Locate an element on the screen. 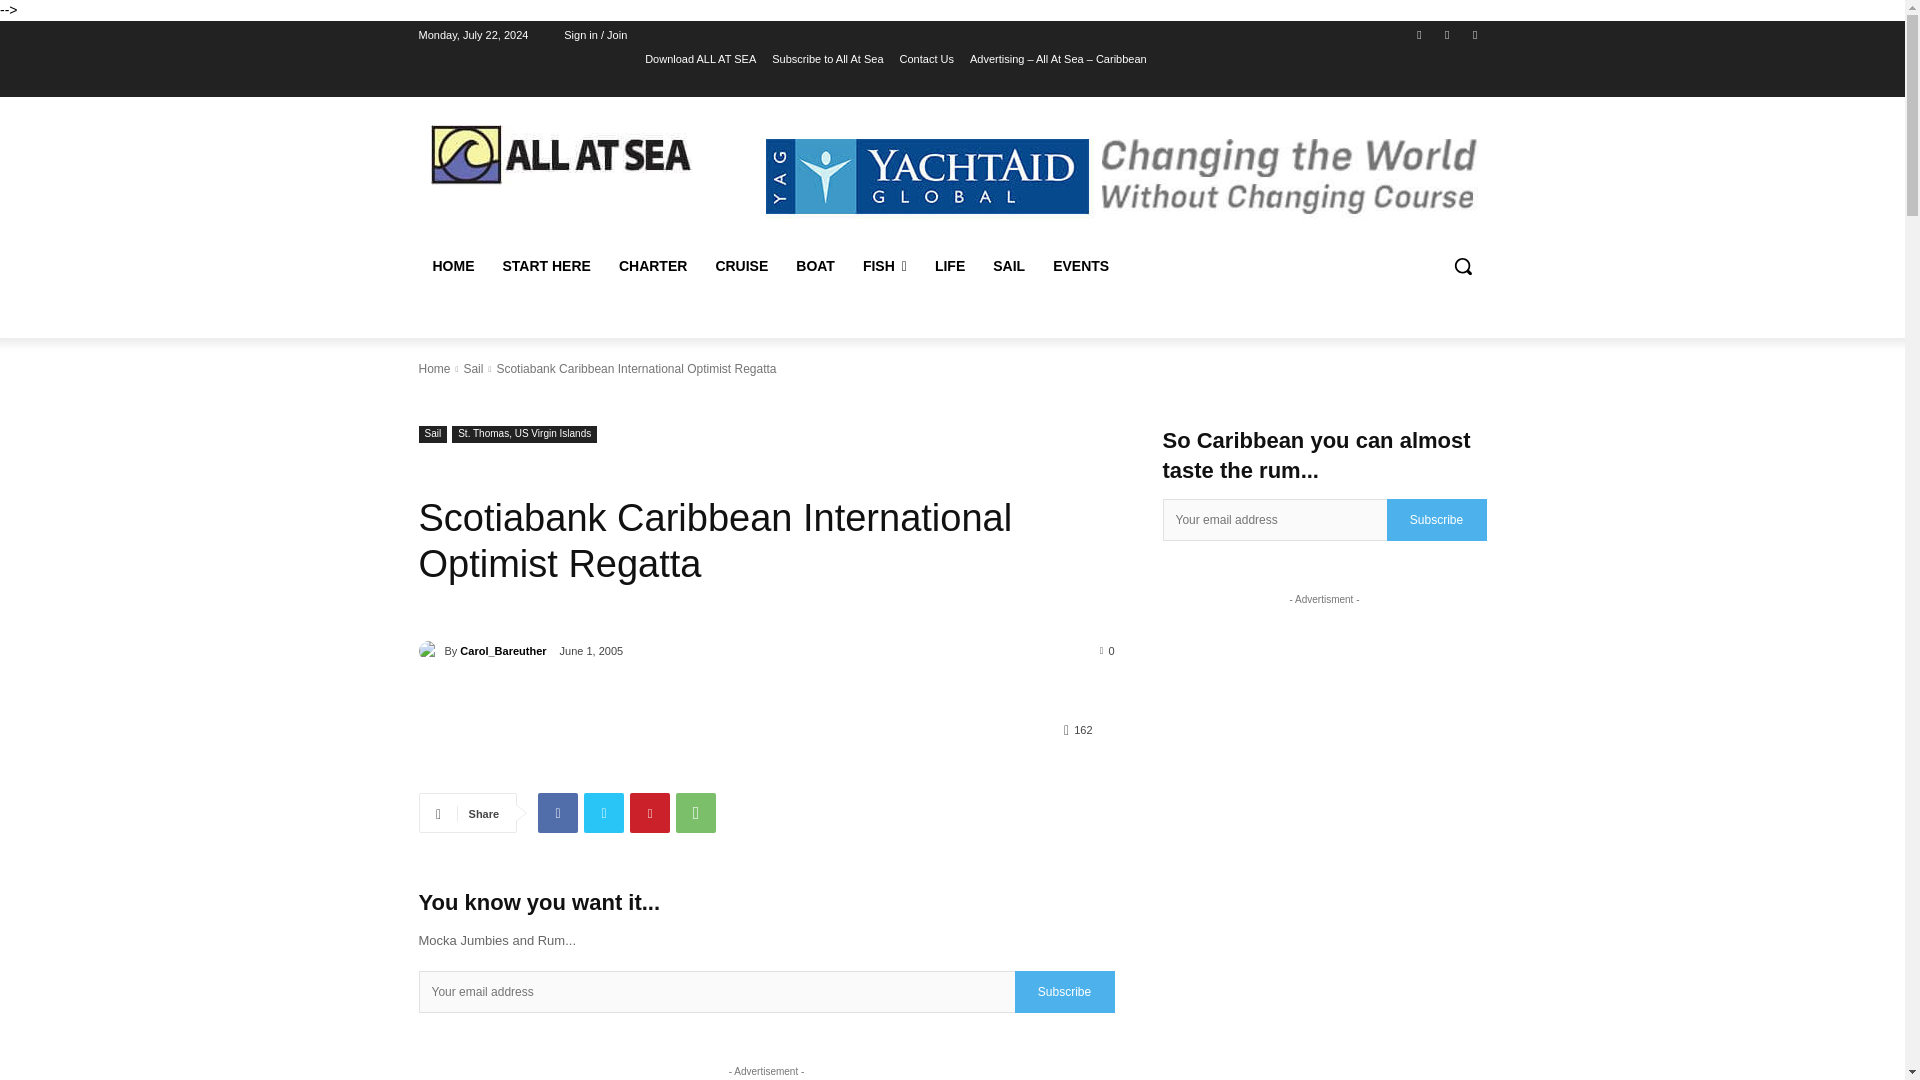 This screenshot has width=1920, height=1080. Twitter is located at coordinates (1474, 35).